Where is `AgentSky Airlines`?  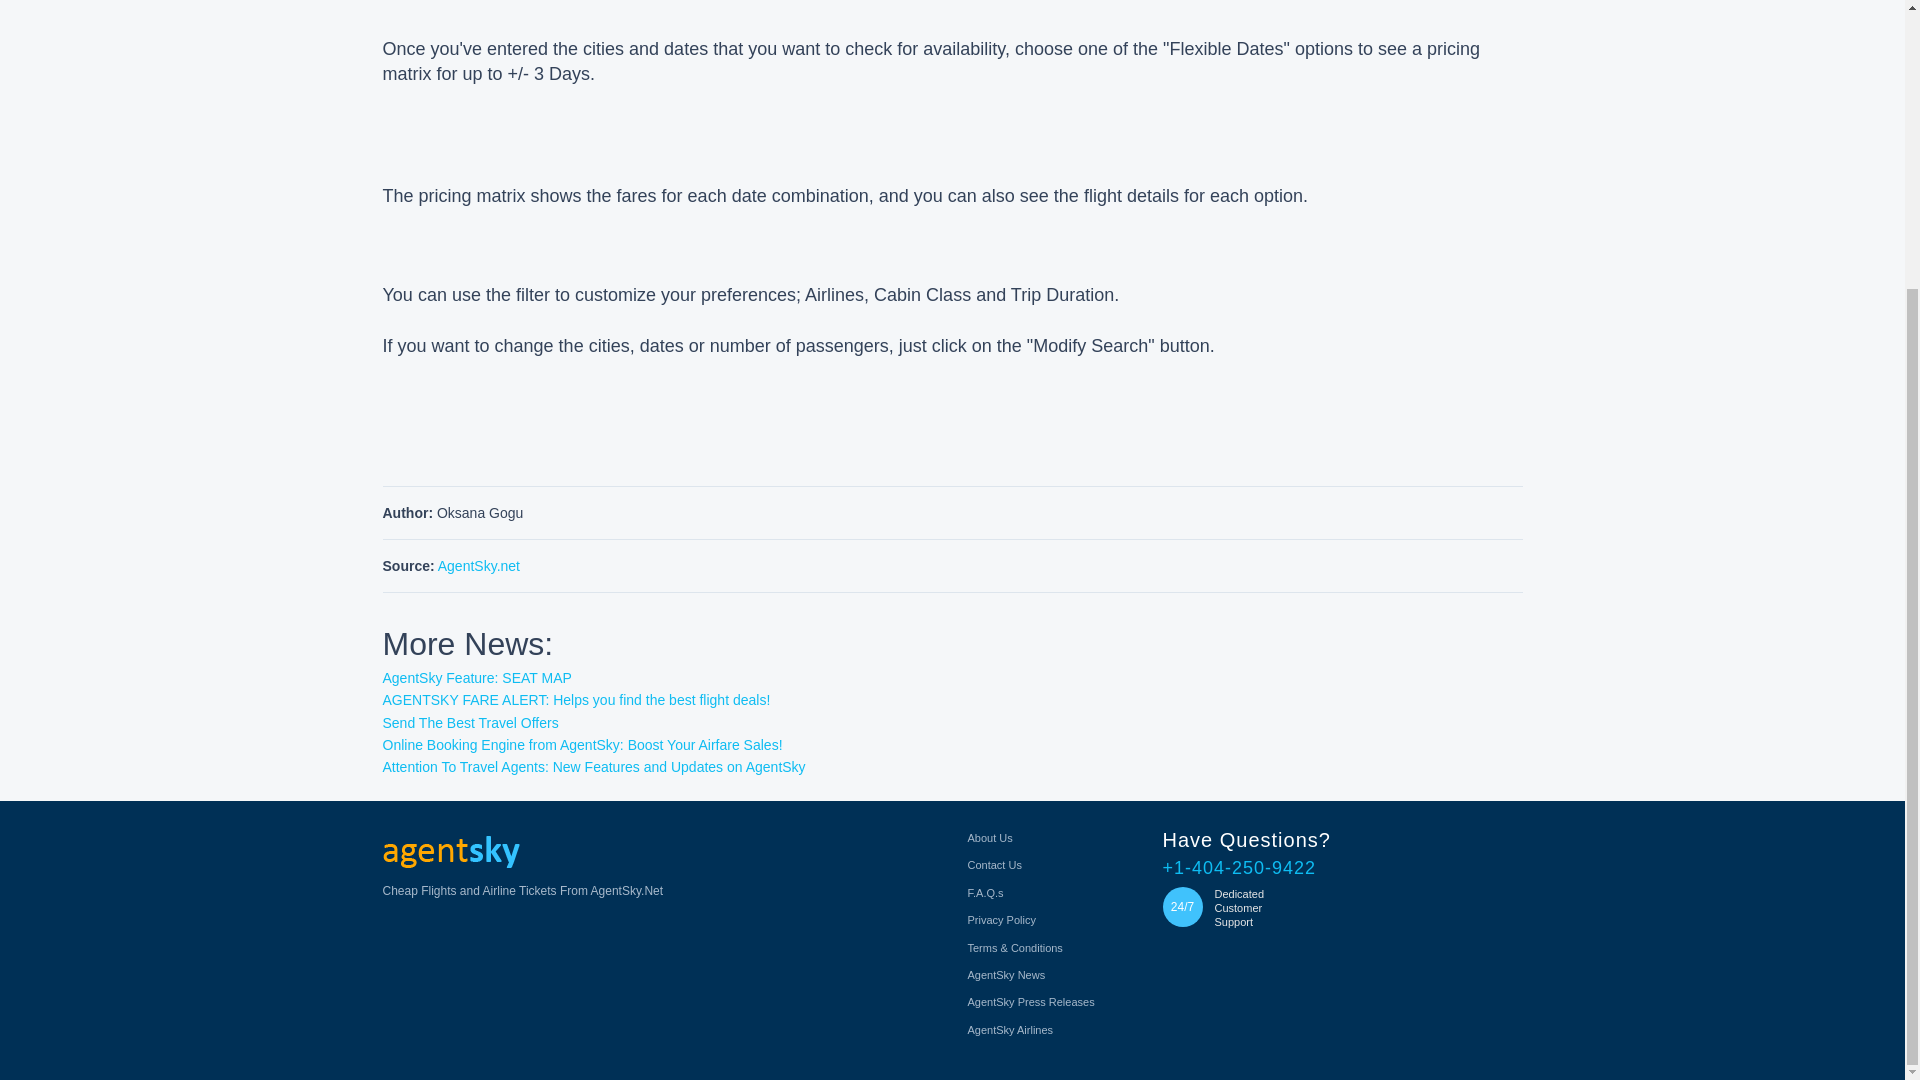
AgentSky Airlines is located at coordinates (1010, 1029).